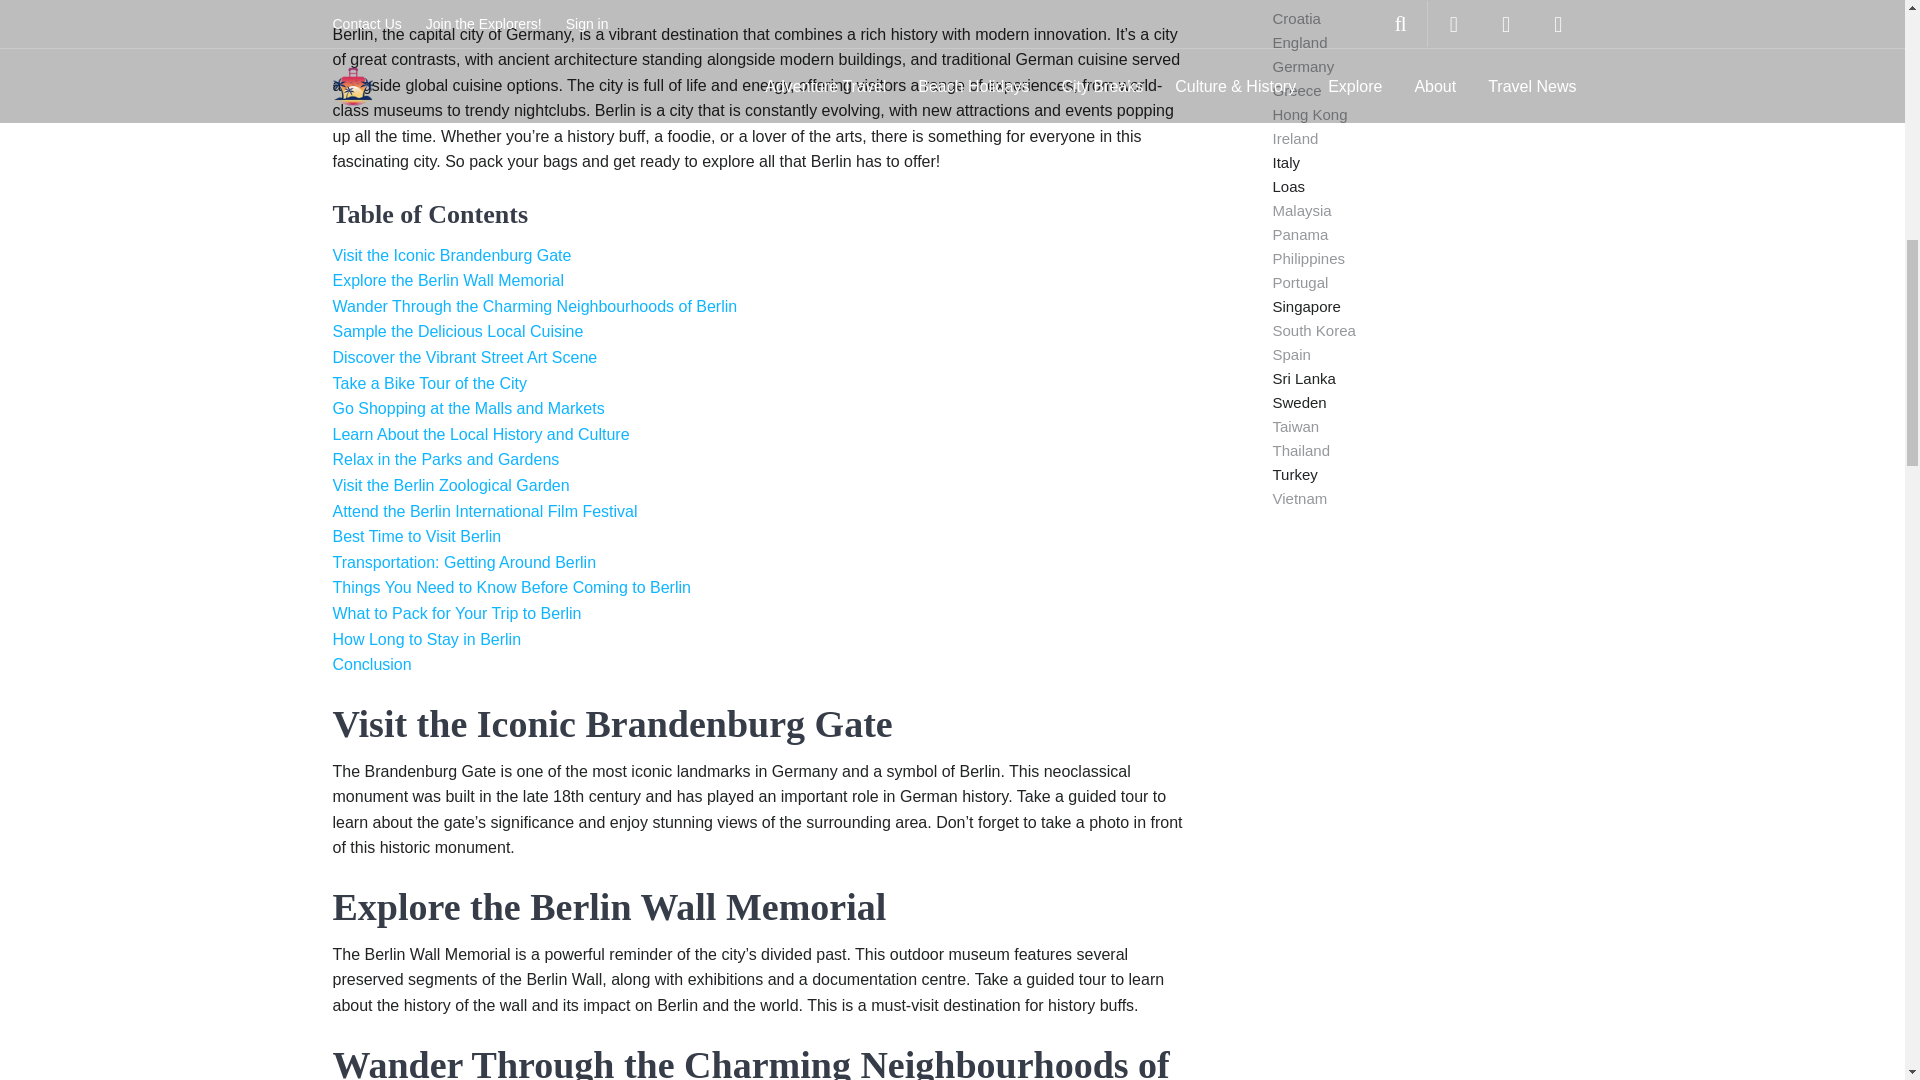 This screenshot has height=1080, width=1920. I want to click on Conclusion, so click(371, 664).